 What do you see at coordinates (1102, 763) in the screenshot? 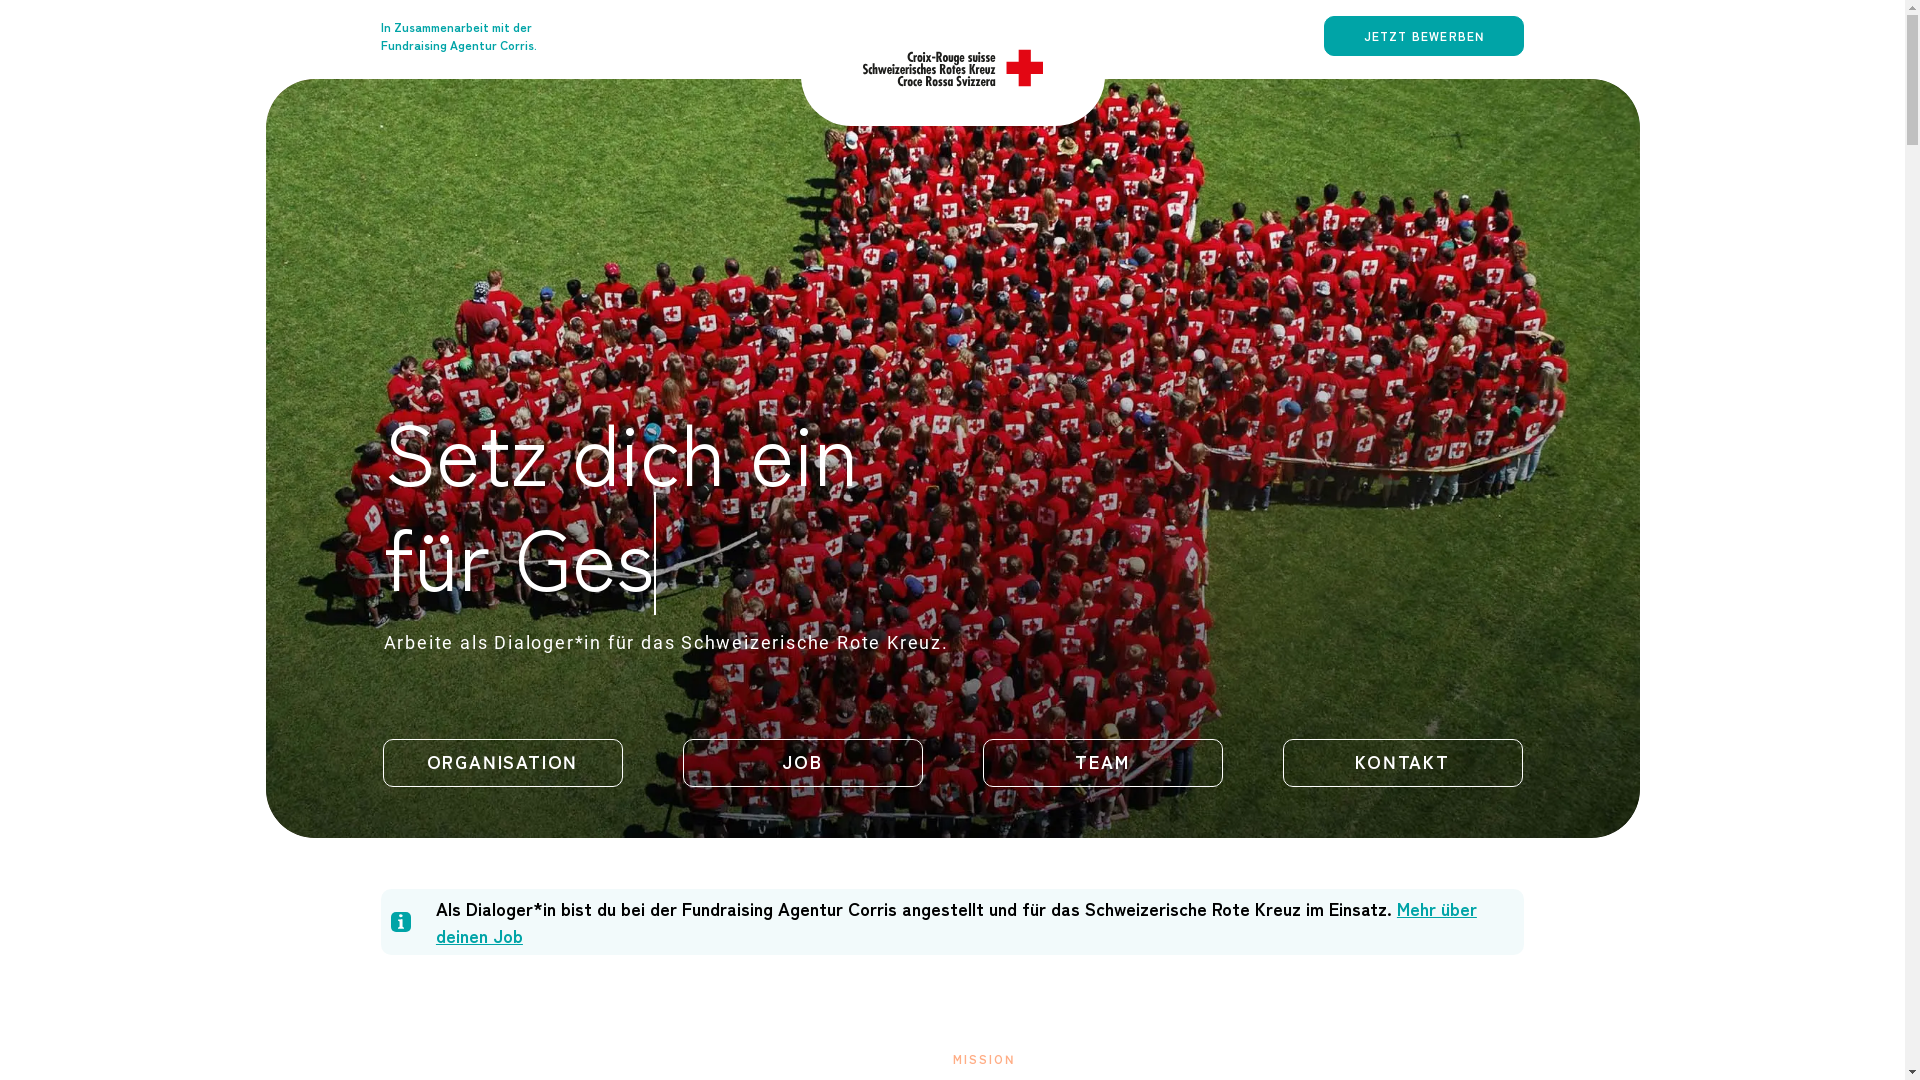
I see `TEAM` at bounding box center [1102, 763].